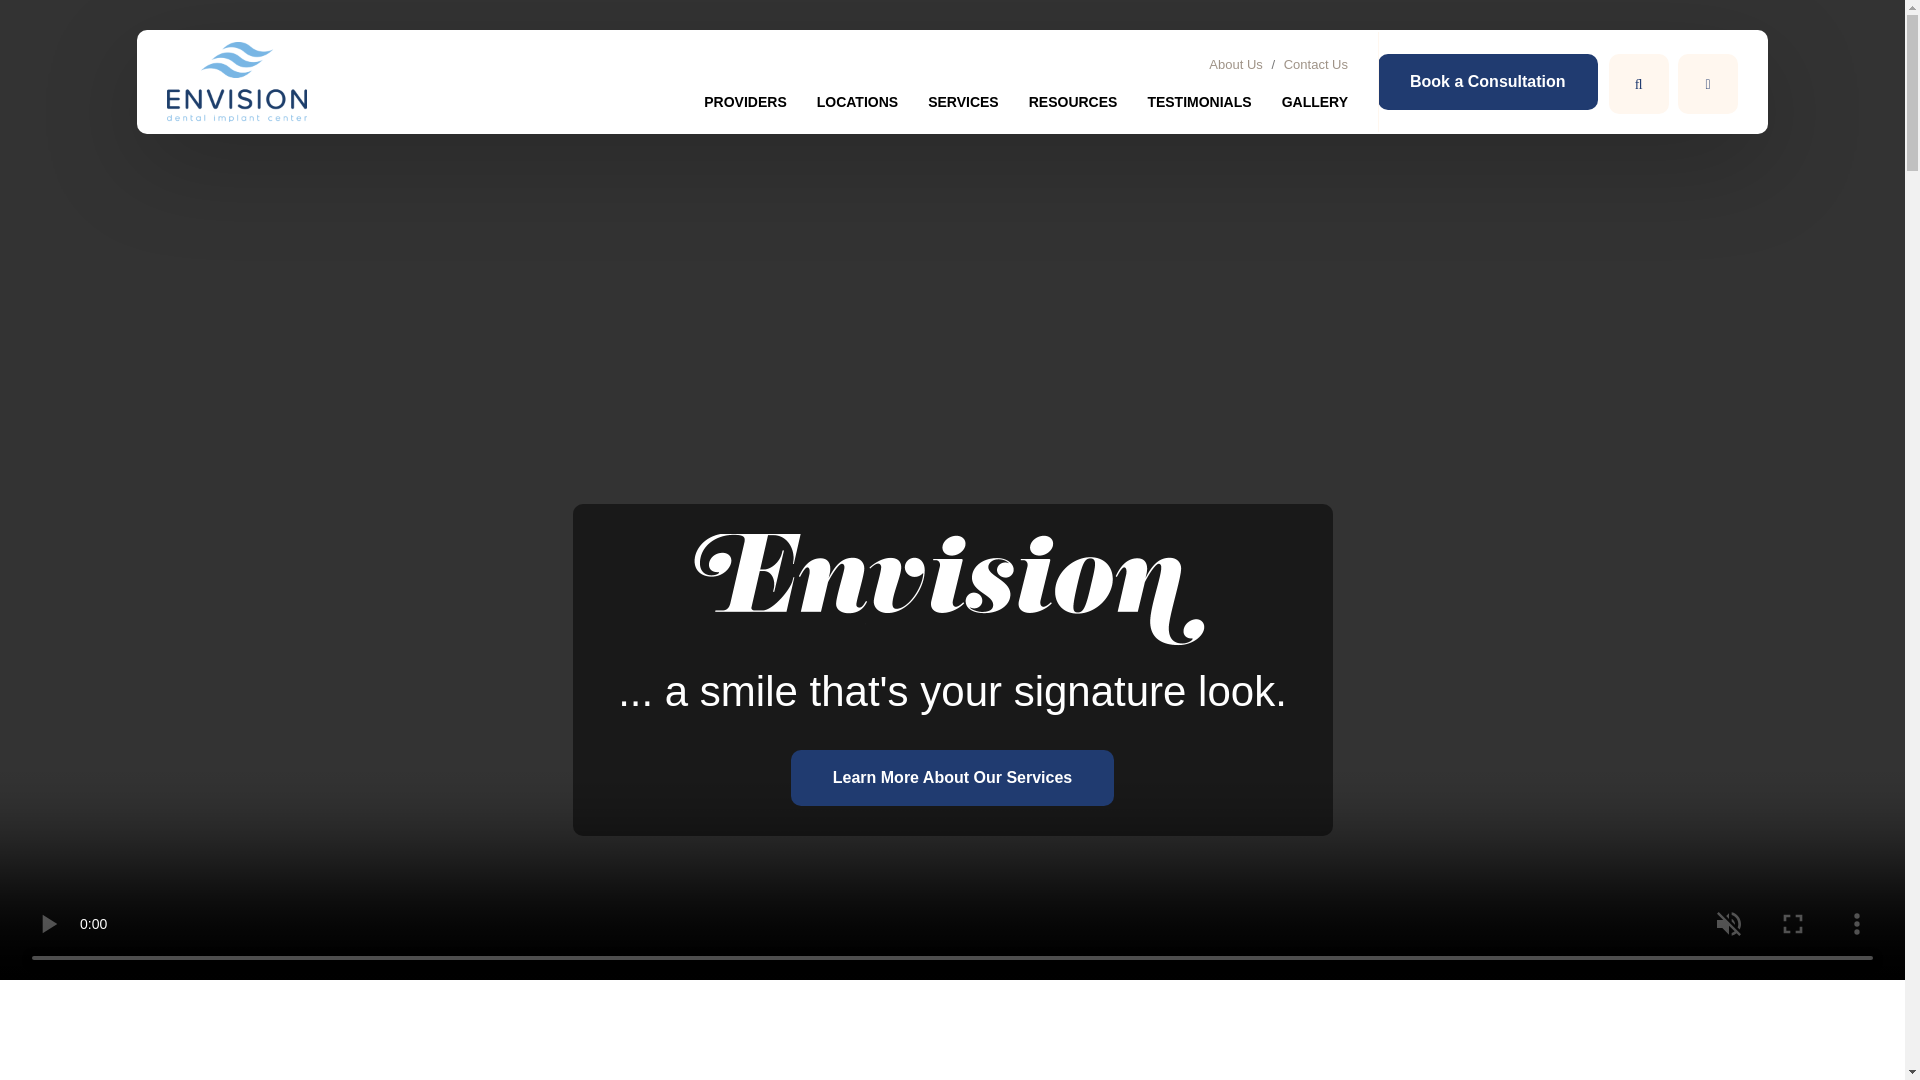  What do you see at coordinates (1088, 109) in the screenshot?
I see `RESOURCES` at bounding box center [1088, 109].